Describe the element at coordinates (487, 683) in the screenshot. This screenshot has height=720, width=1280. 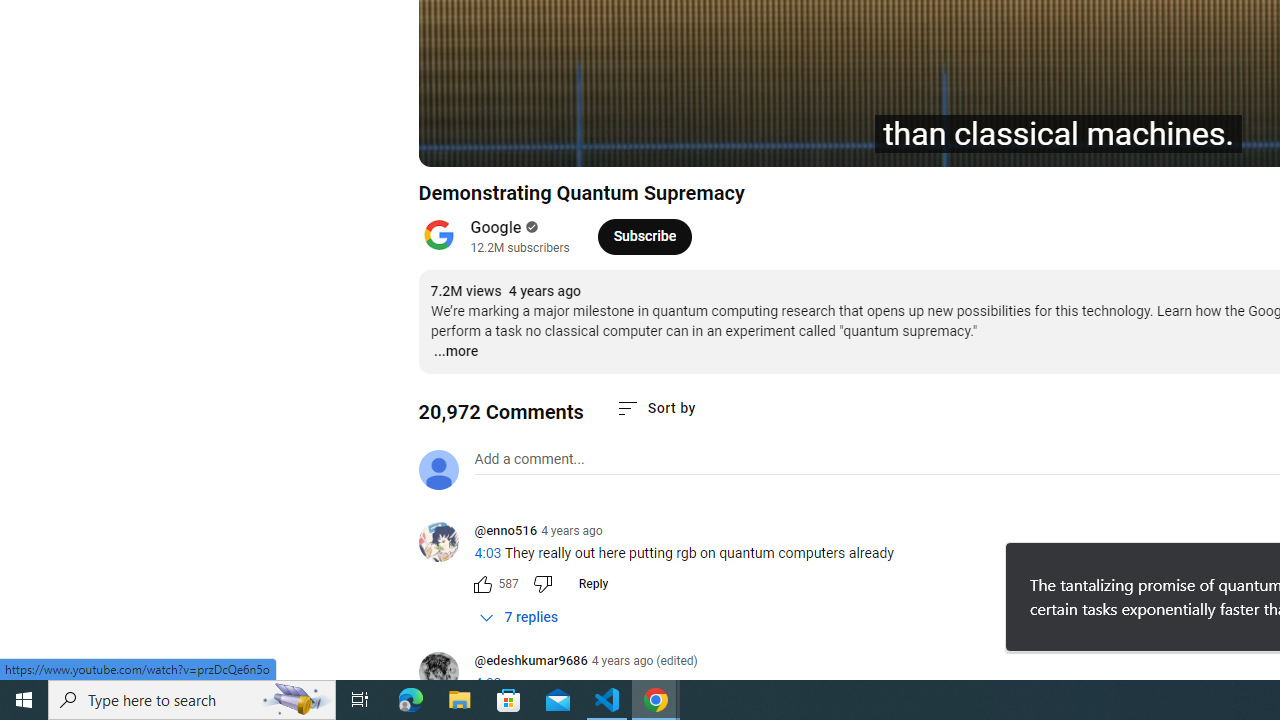
I see `4:03` at that location.